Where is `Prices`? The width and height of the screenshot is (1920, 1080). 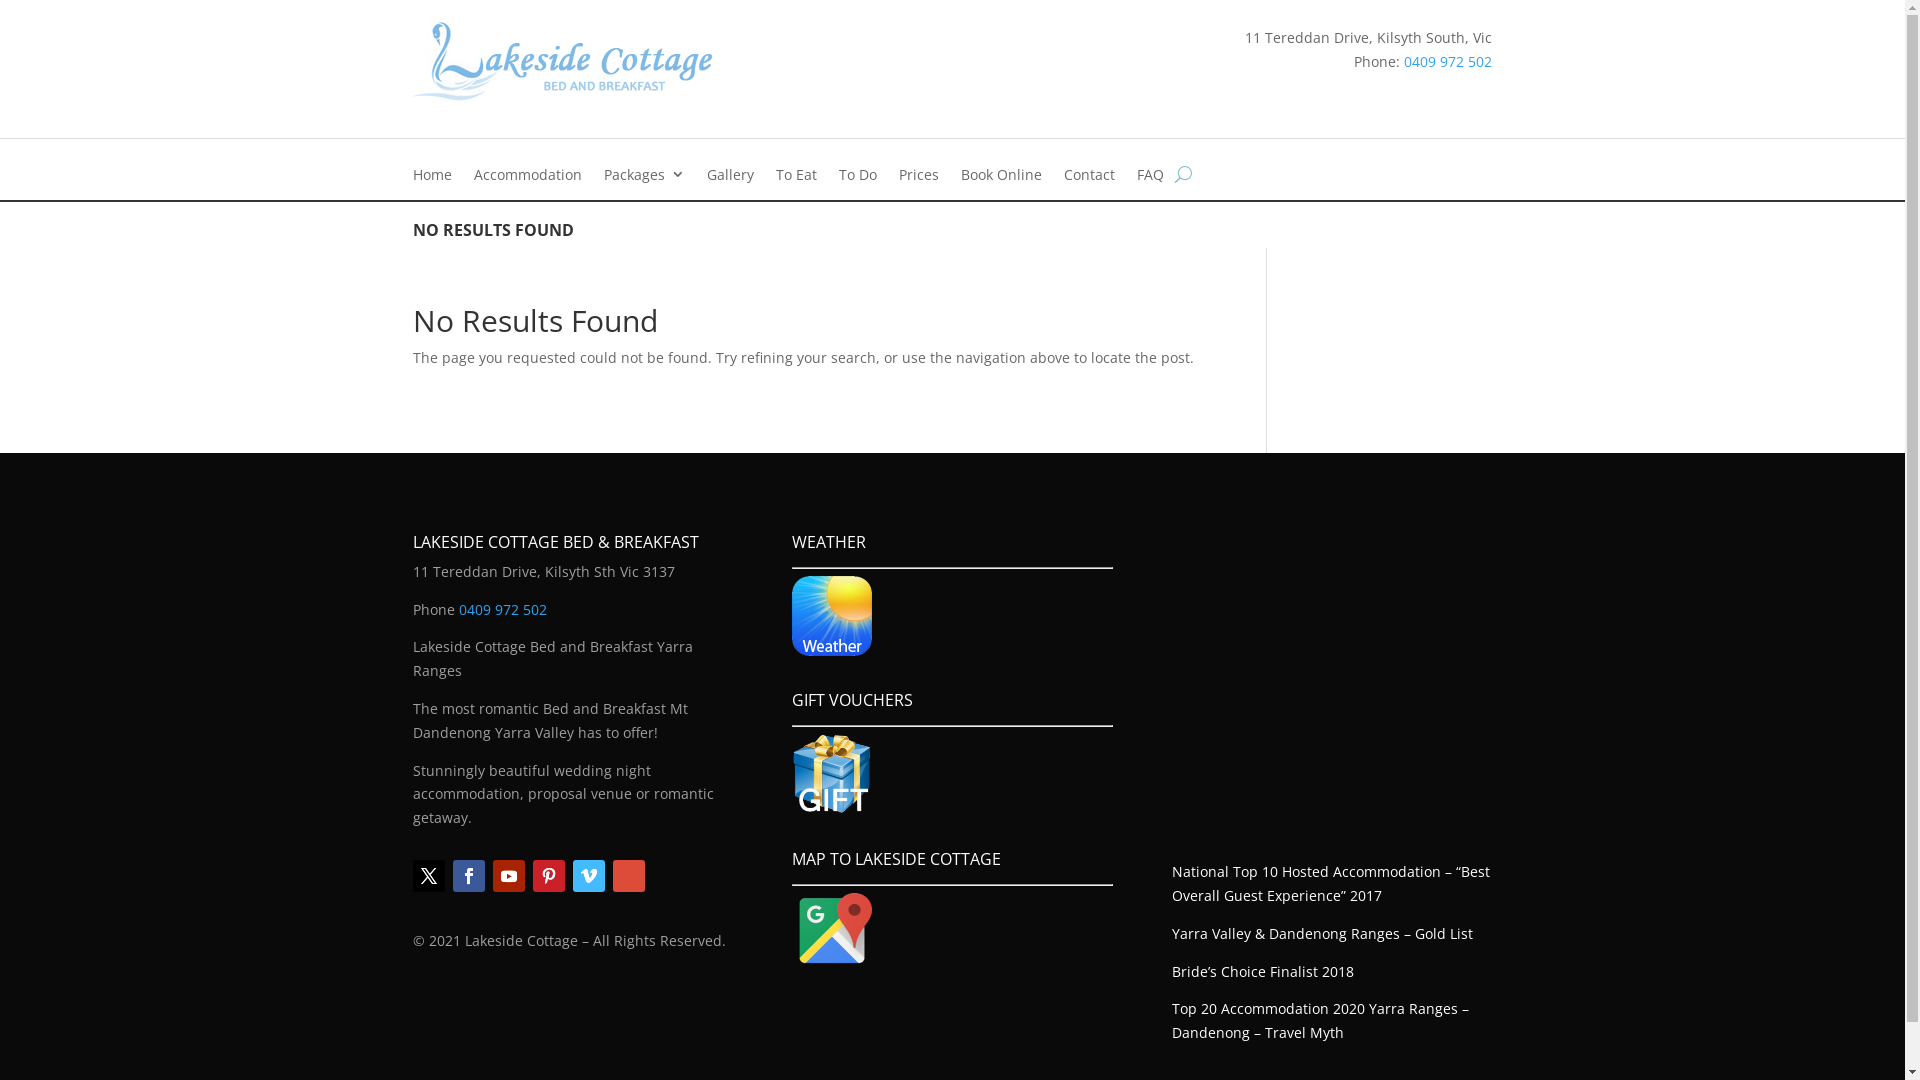 Prices is located at coordinates (918, 178).